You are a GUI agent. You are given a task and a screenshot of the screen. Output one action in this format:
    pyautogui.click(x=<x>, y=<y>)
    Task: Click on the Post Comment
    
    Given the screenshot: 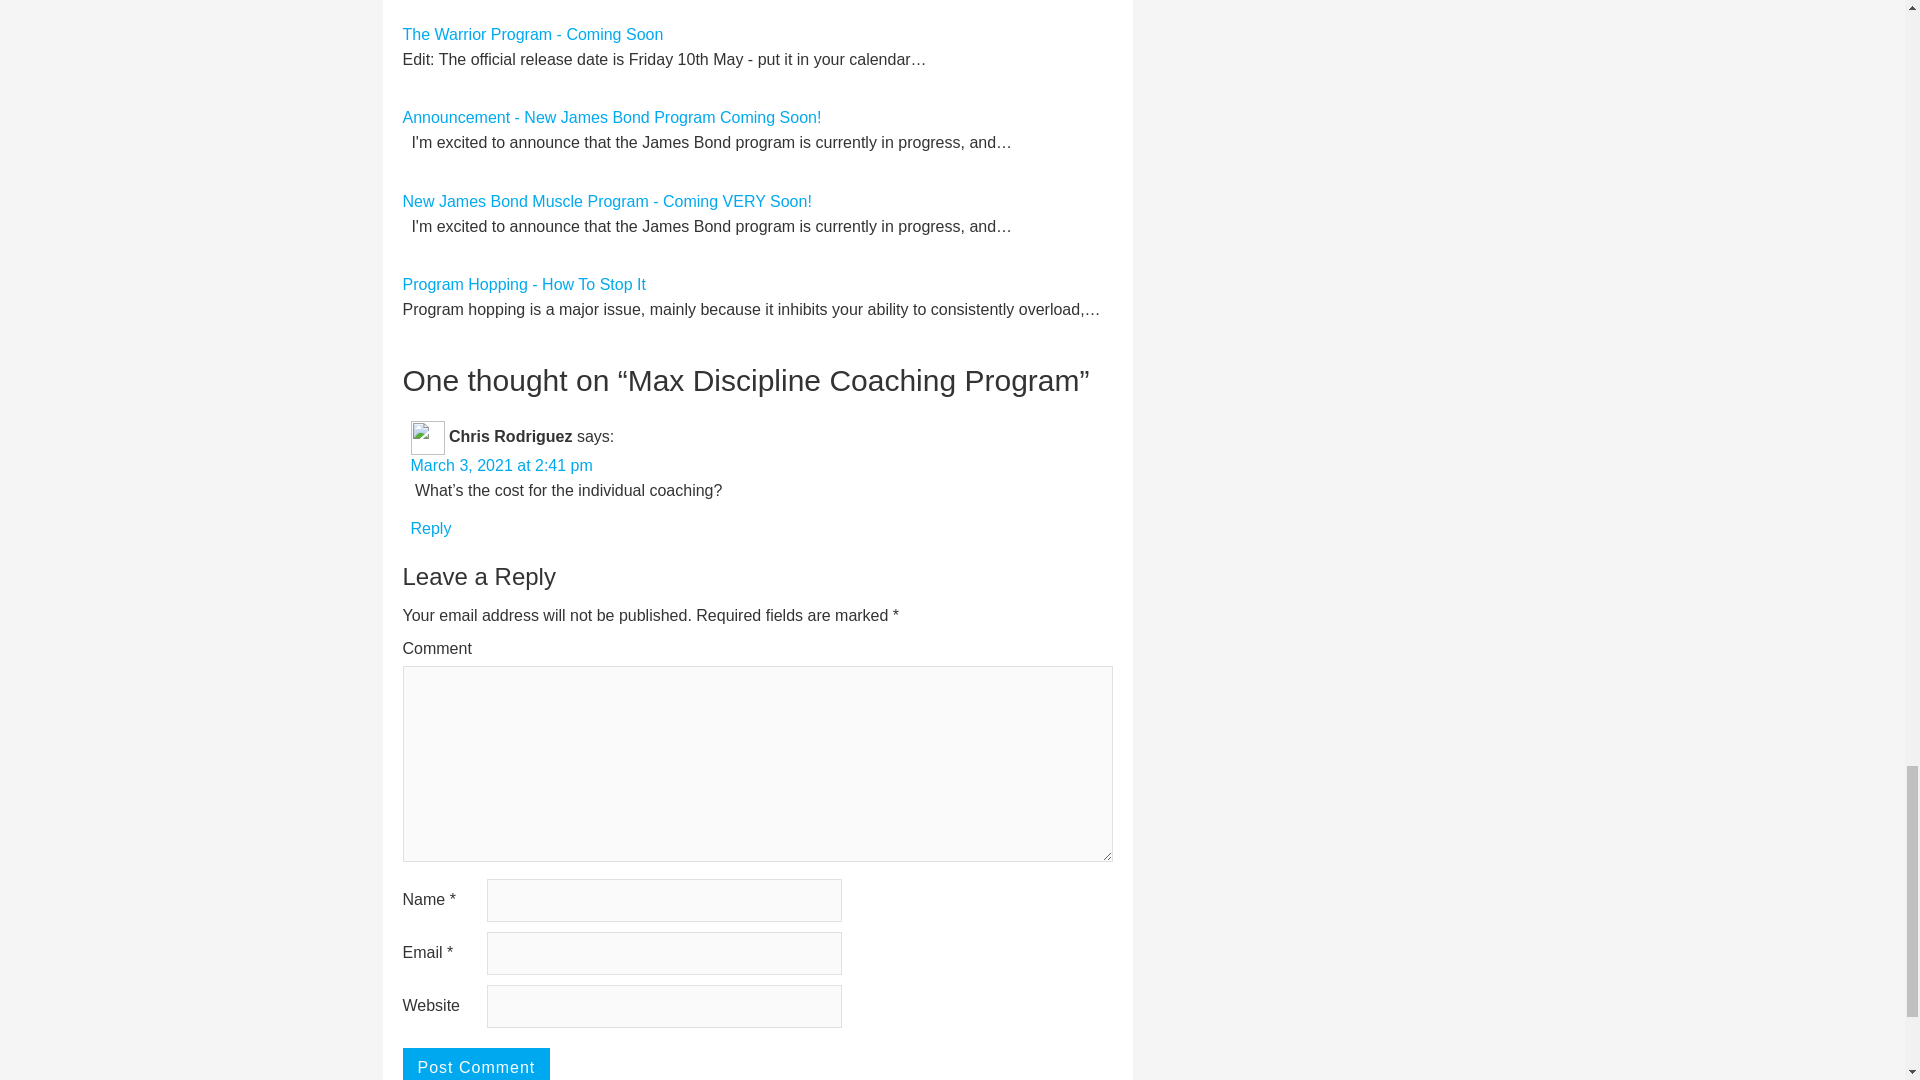 What is the action you would take?
    pyautogui.click(x=475, y=1064)
    